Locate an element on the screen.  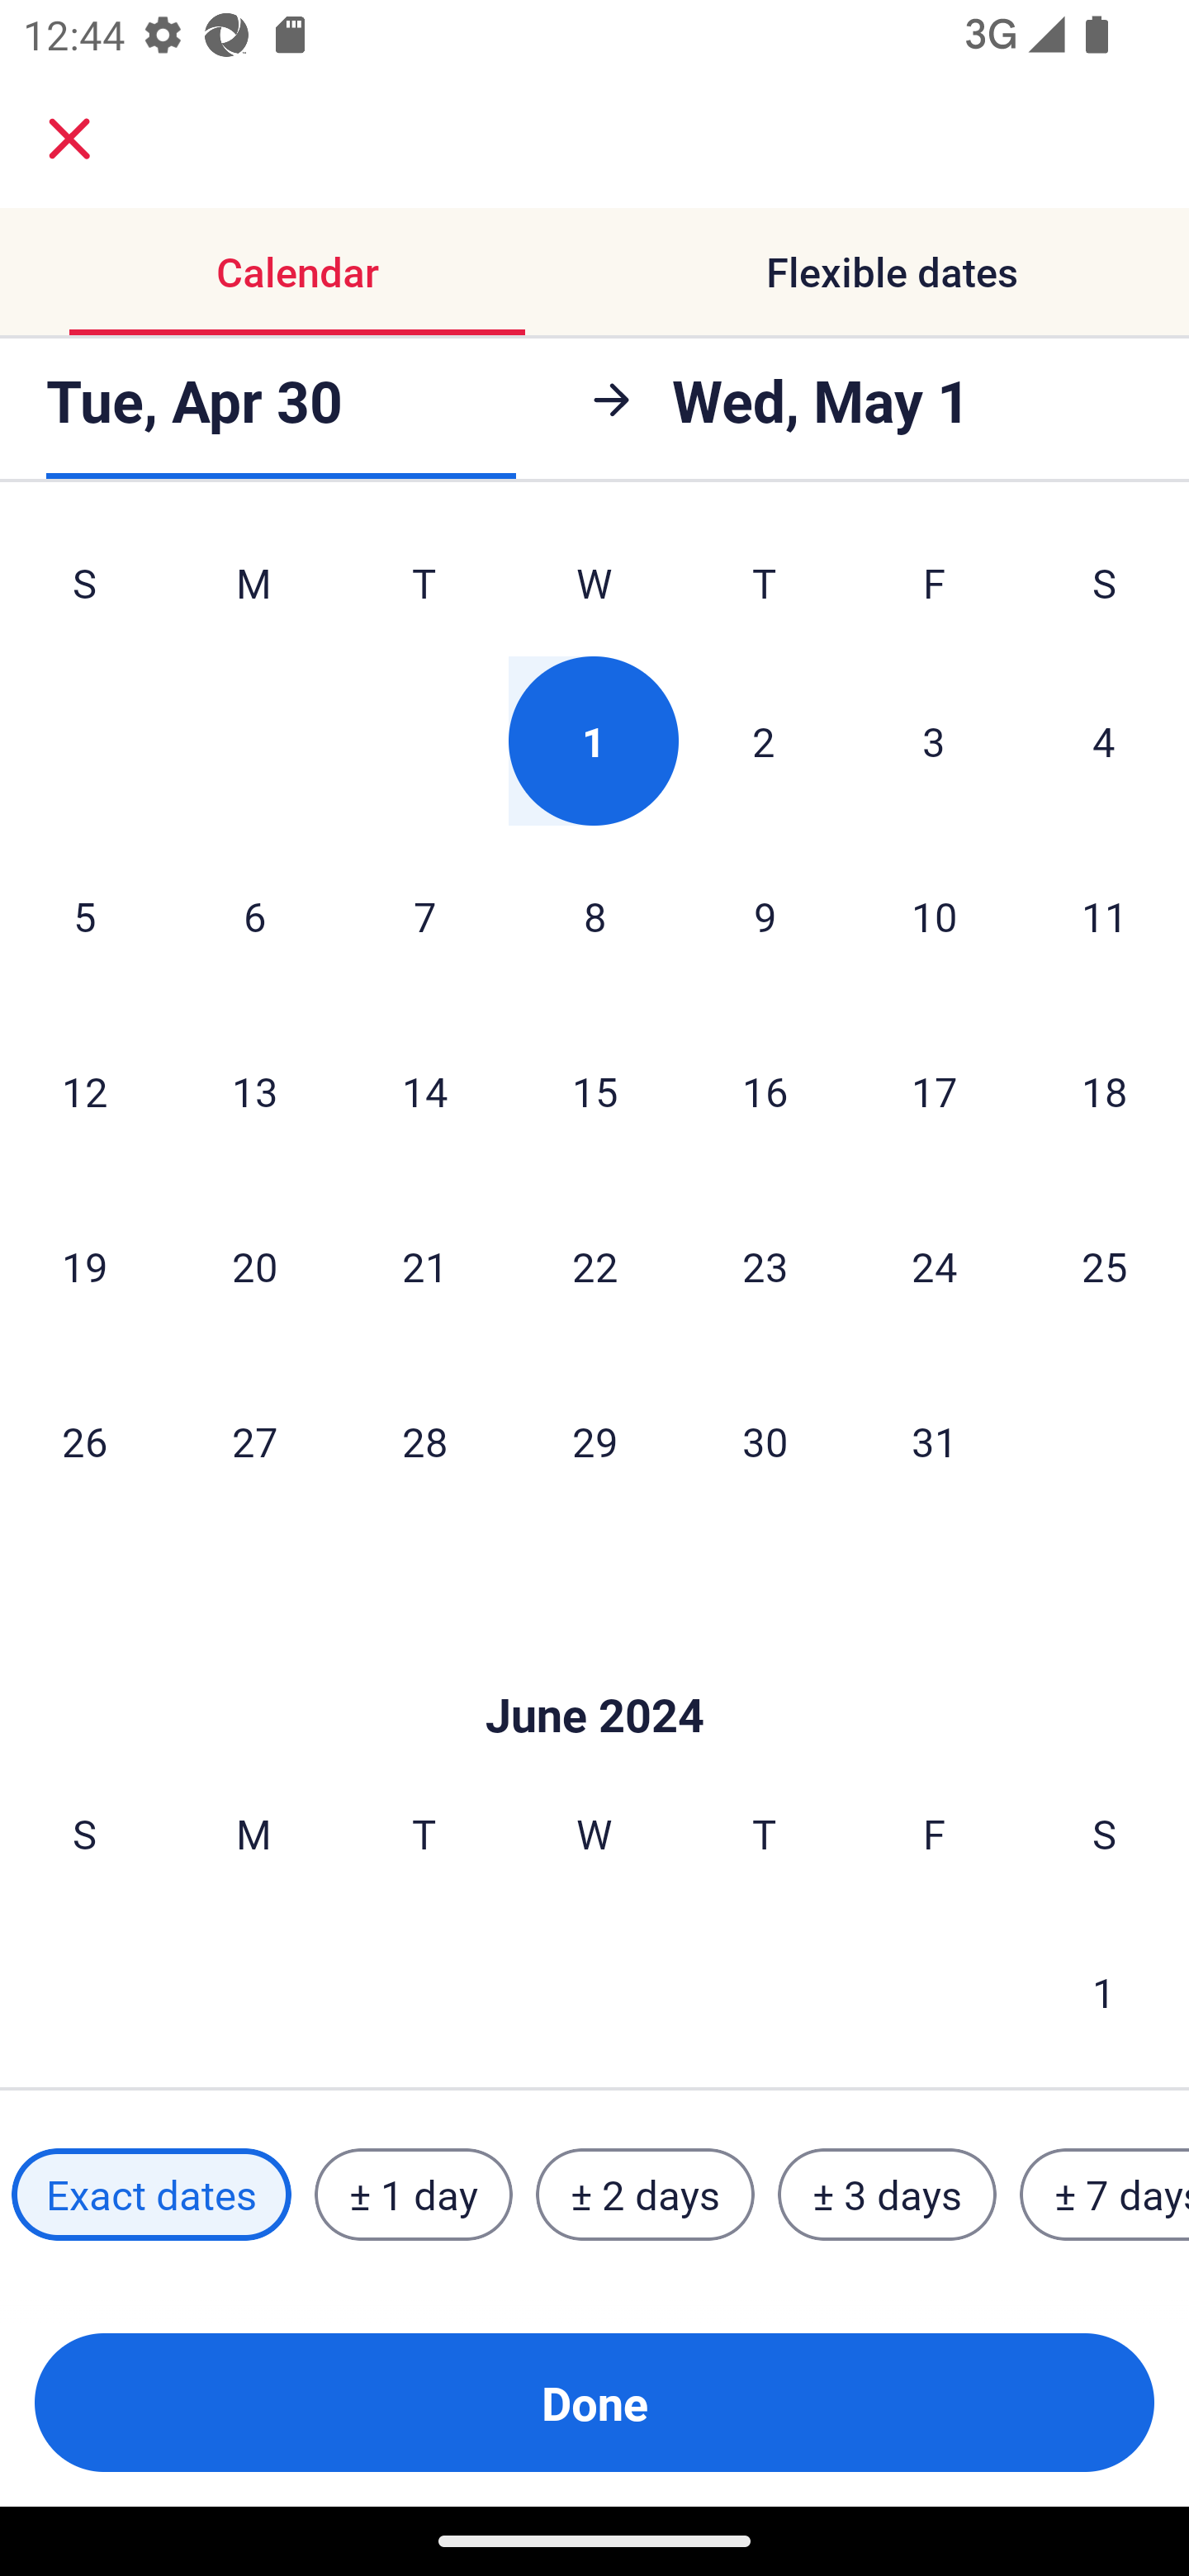
2 Thursday, May 2, 2024 is located at coordinates (764, 741).